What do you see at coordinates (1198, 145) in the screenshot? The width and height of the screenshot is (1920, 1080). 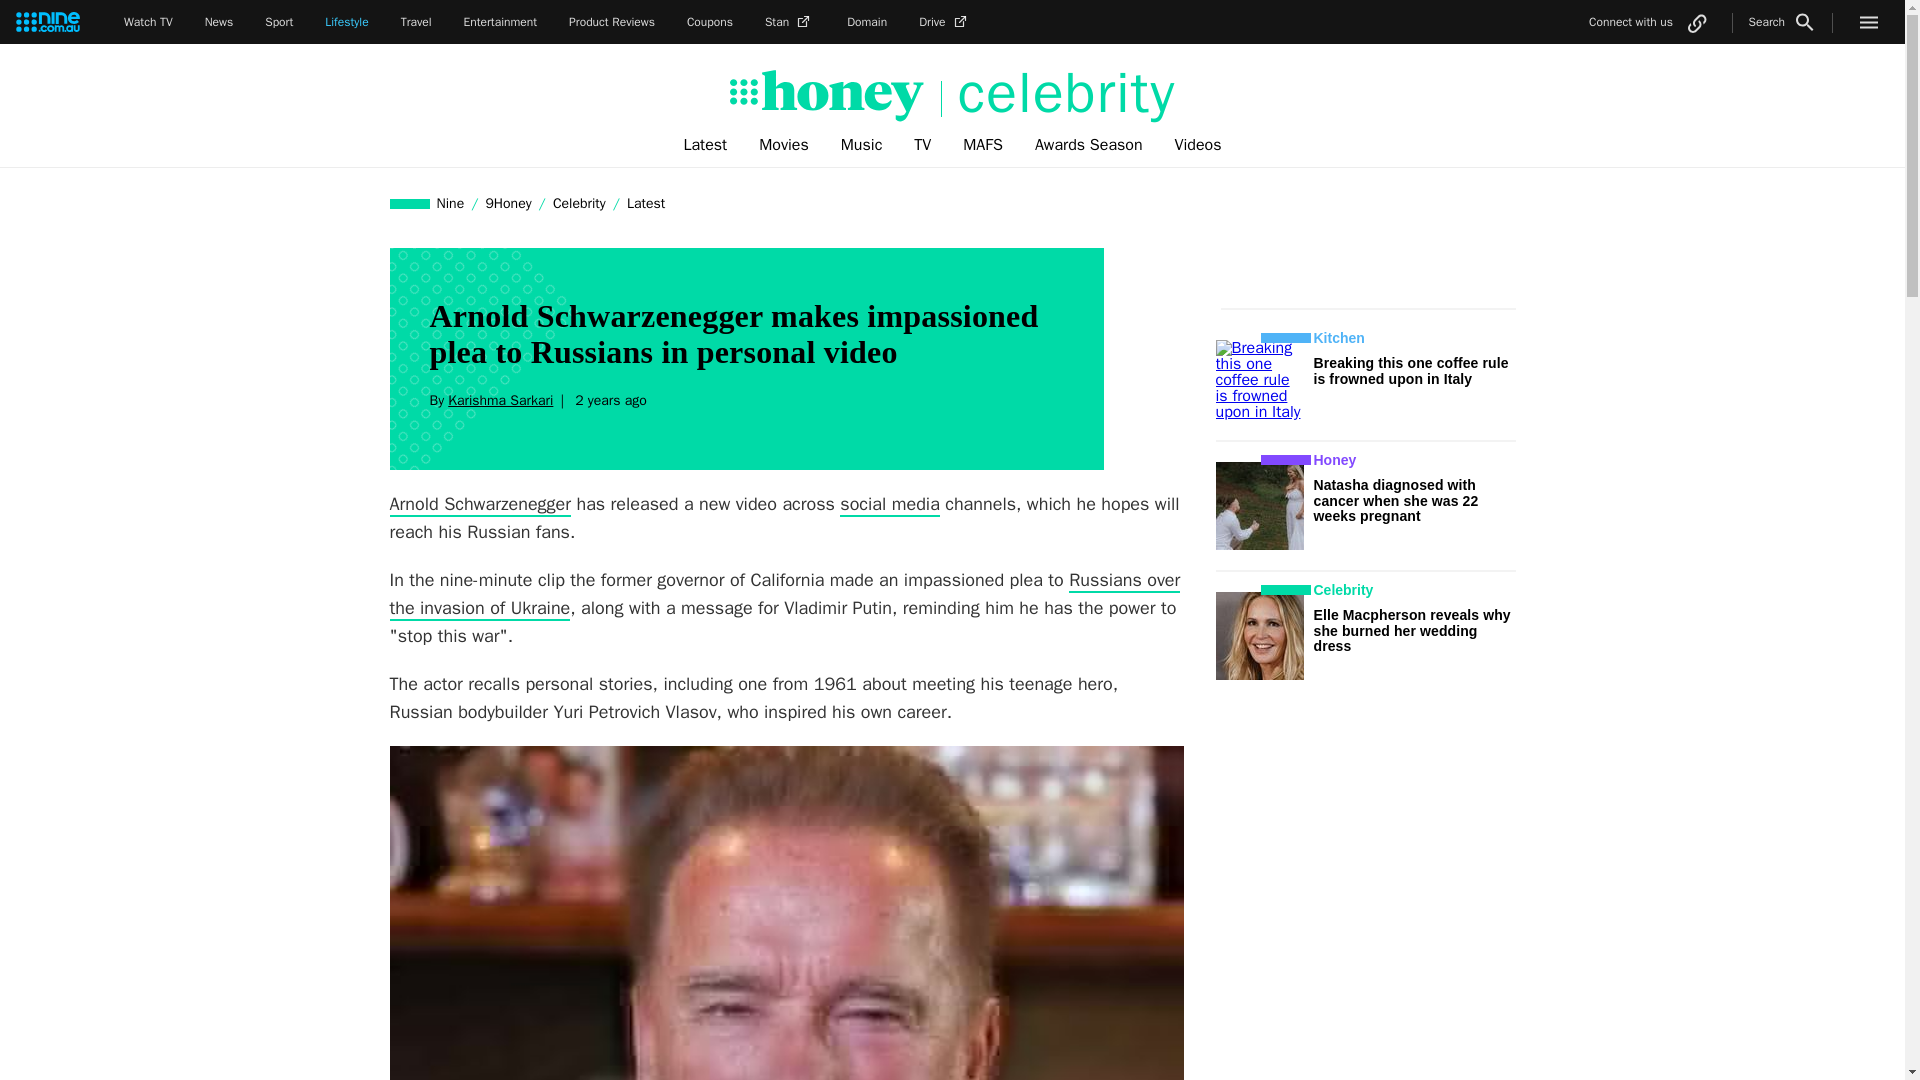 I see `Videos` at bounding box center [1198, 145].